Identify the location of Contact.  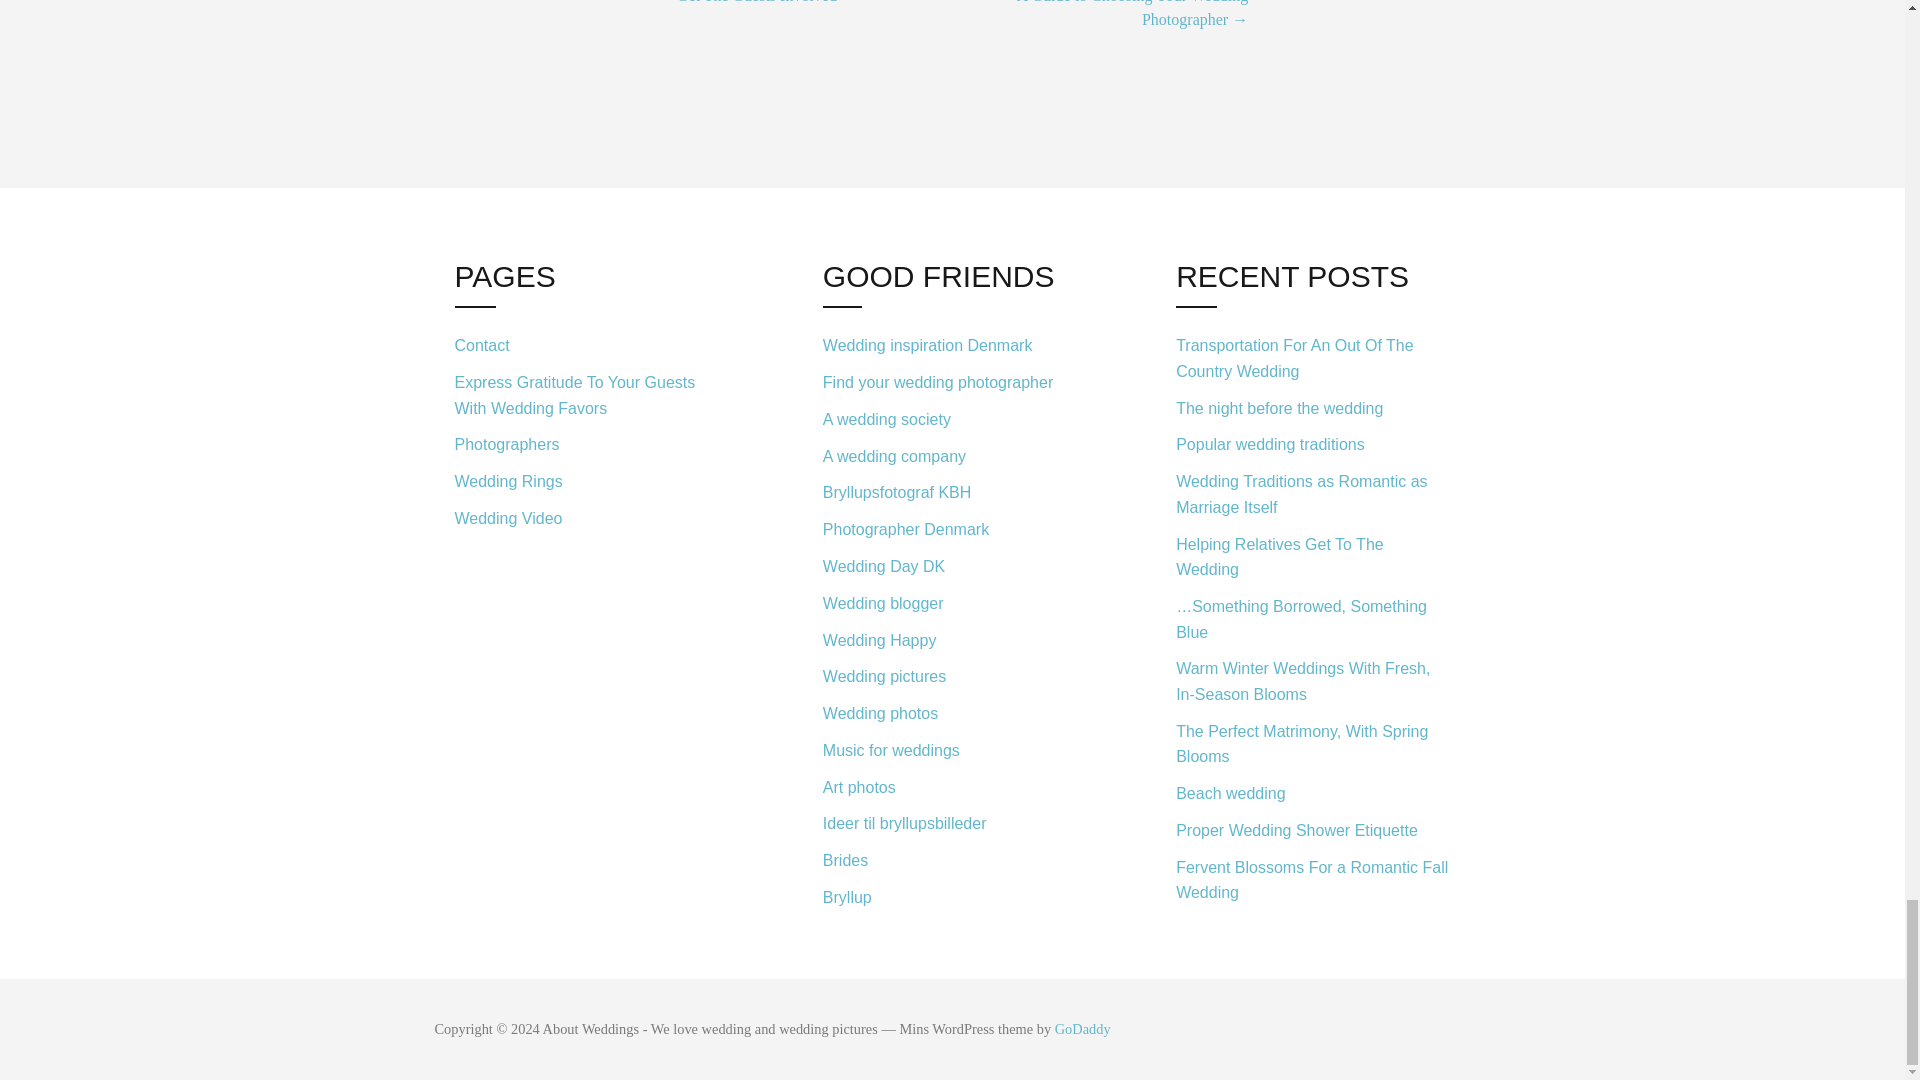
(590, 346).